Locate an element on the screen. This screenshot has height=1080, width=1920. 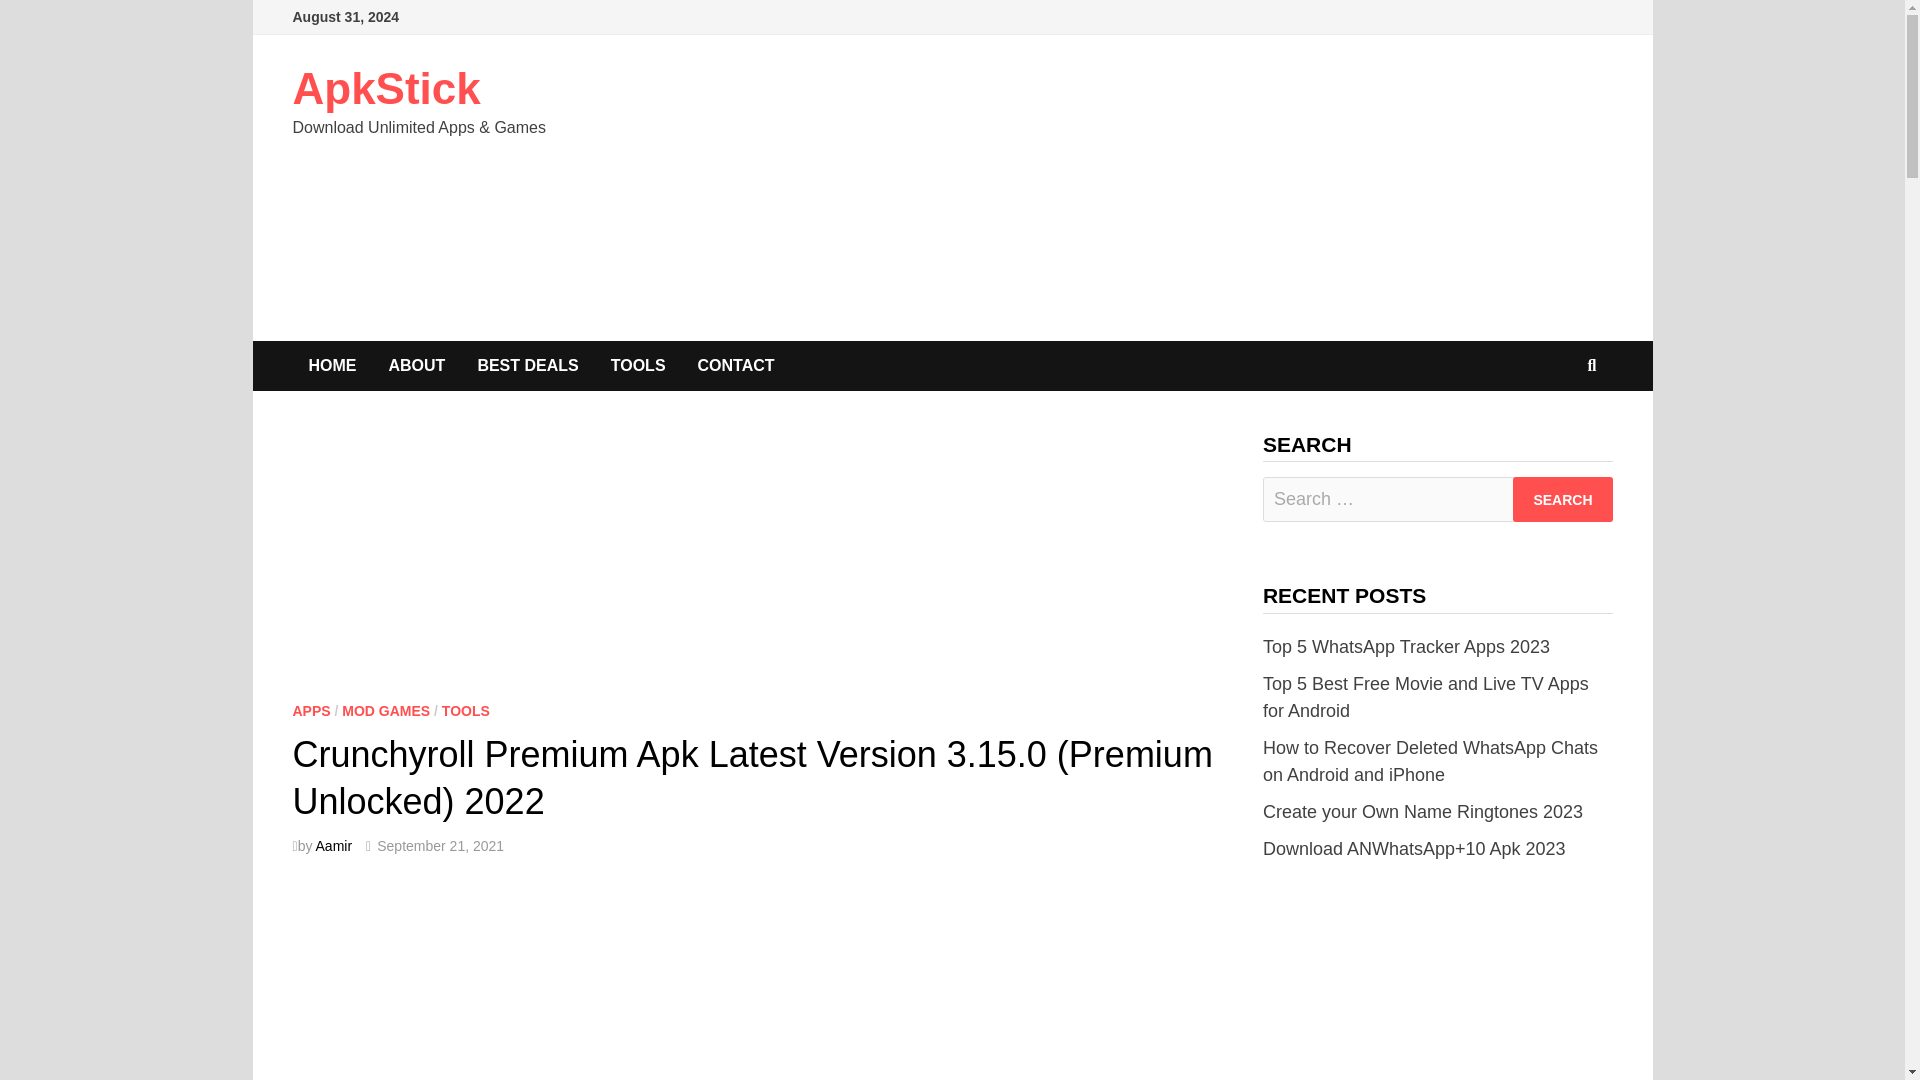
ABOUT is located at coordinates (416, 366).